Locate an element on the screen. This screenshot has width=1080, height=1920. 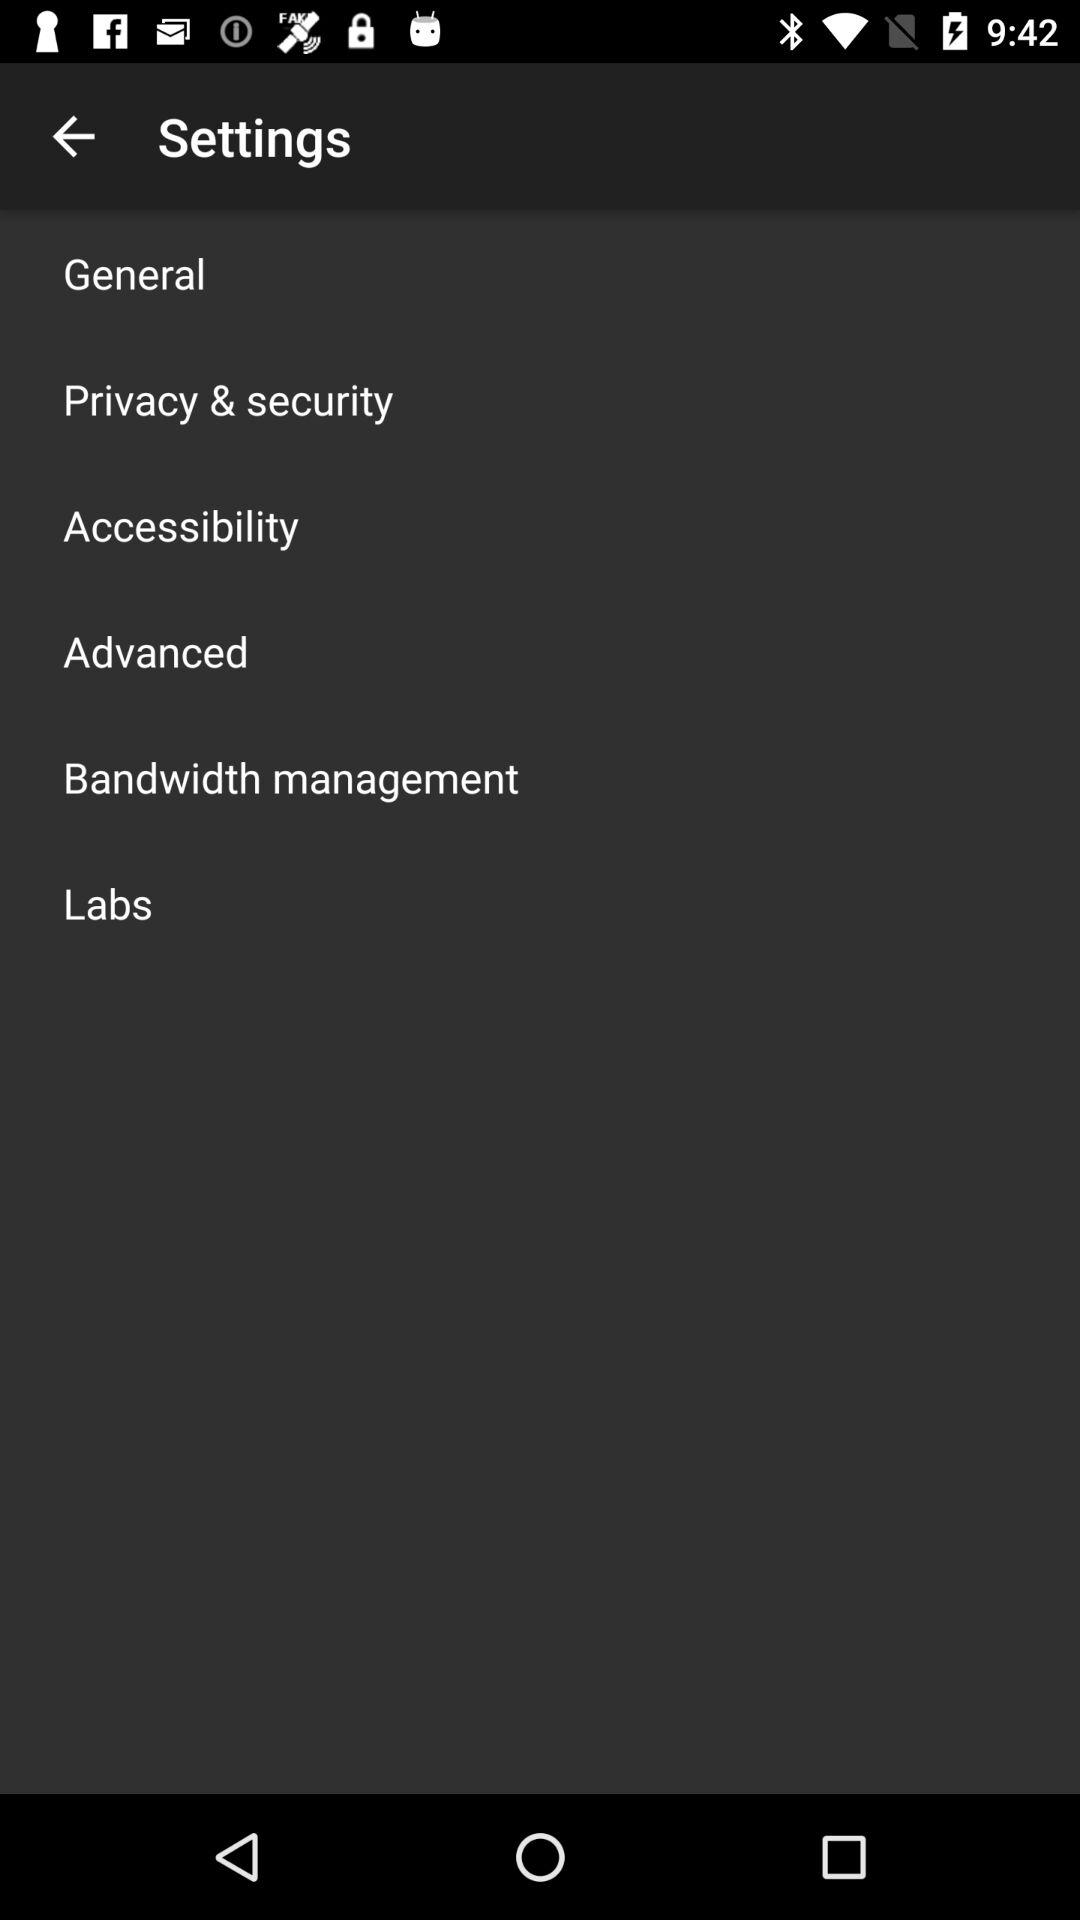
scroll to advanced icon is located at coordinates (156, 650).